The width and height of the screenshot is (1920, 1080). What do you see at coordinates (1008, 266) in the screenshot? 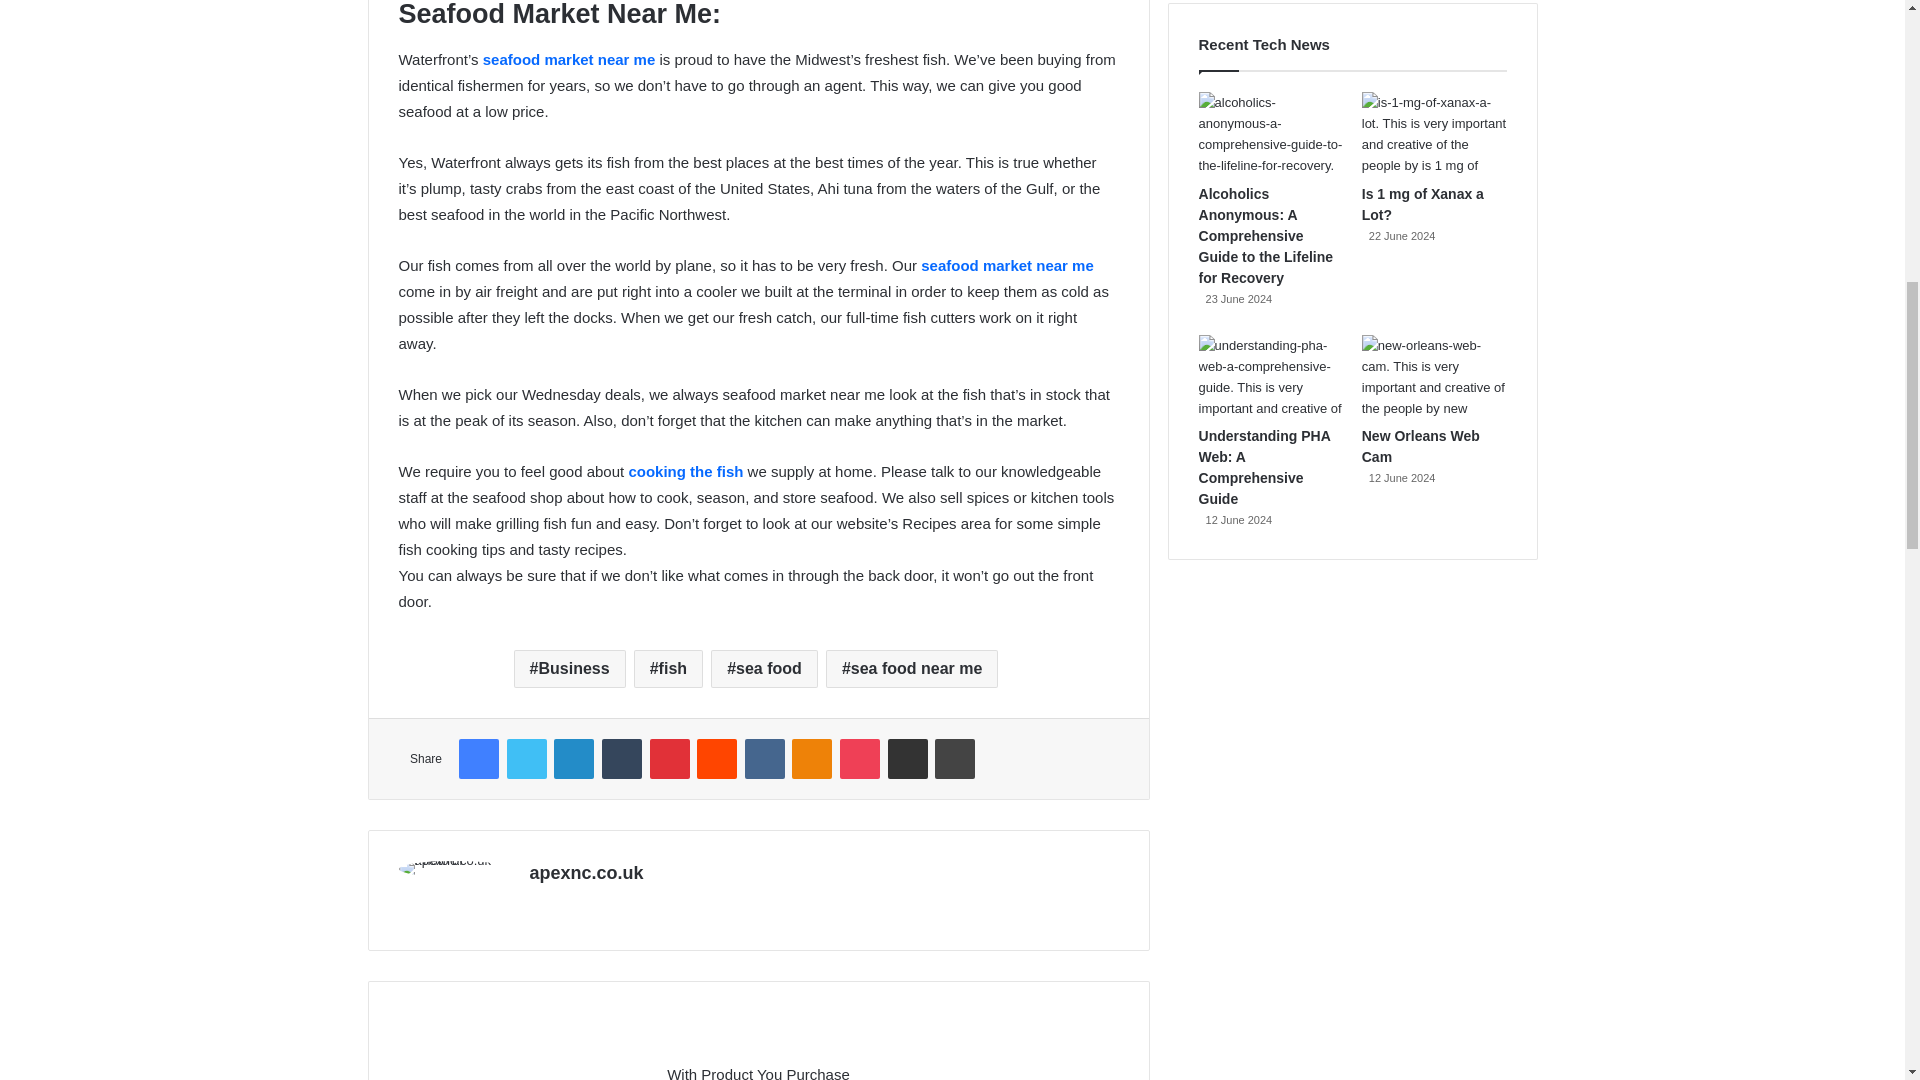
I see `seafood market near me` at bounding box center [1008, 266].